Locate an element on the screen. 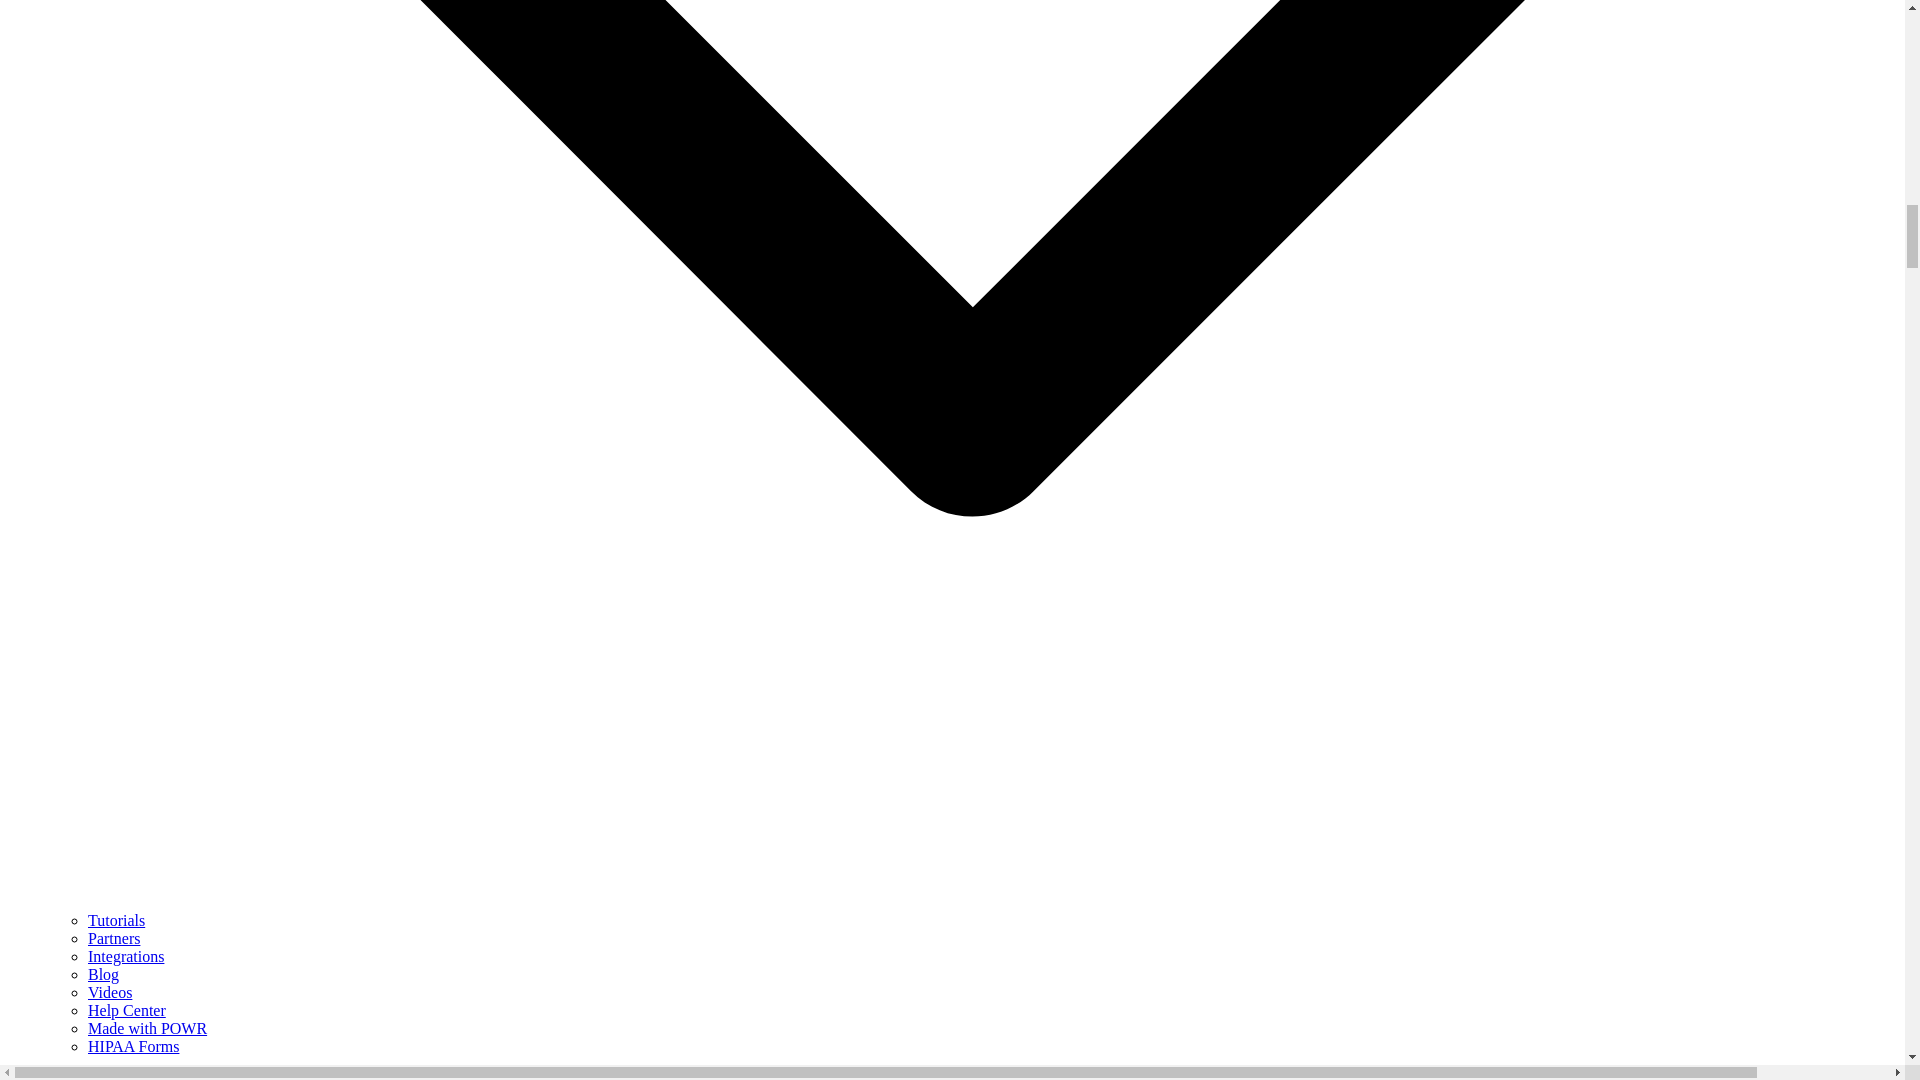 This screenshot has height=1080, width=1920. Videos is located at coordinates (110, 992).